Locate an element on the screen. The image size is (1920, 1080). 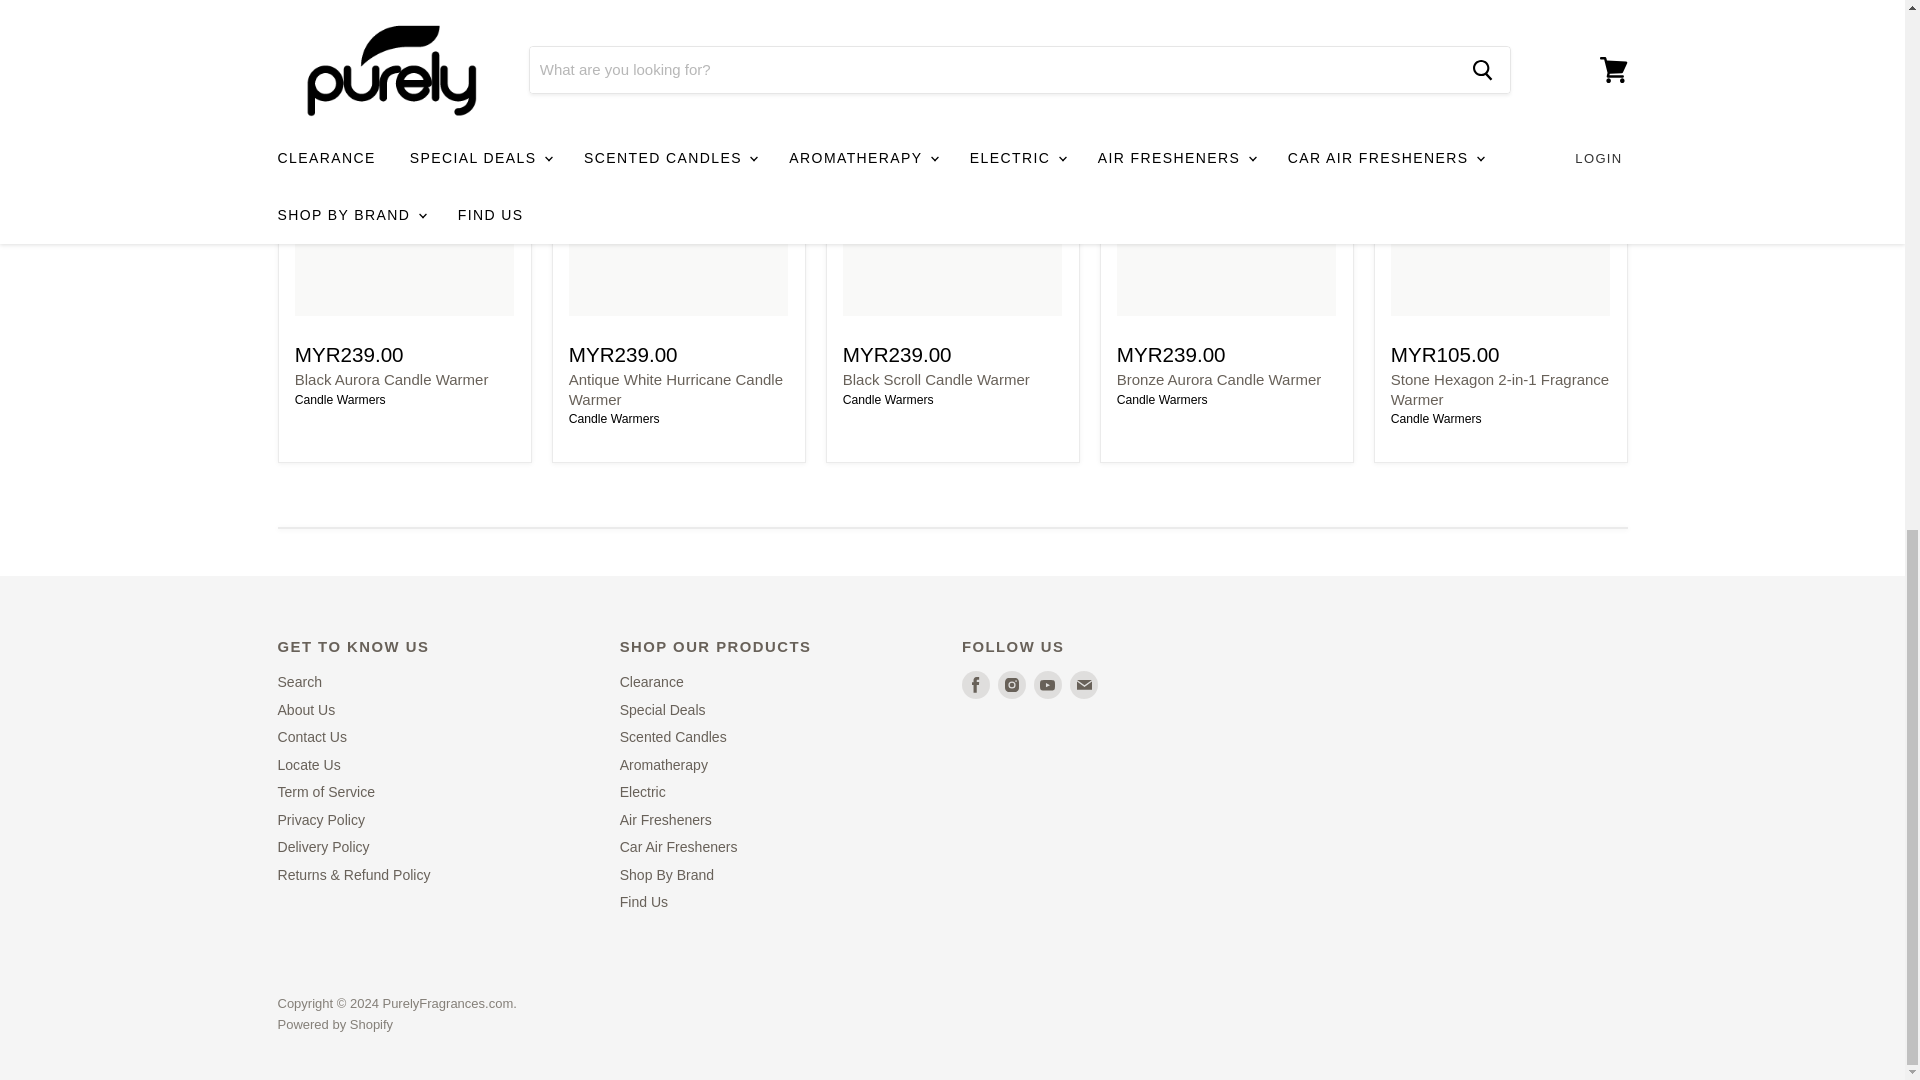
Candle Warmers is located at coordinates (1162, 400).